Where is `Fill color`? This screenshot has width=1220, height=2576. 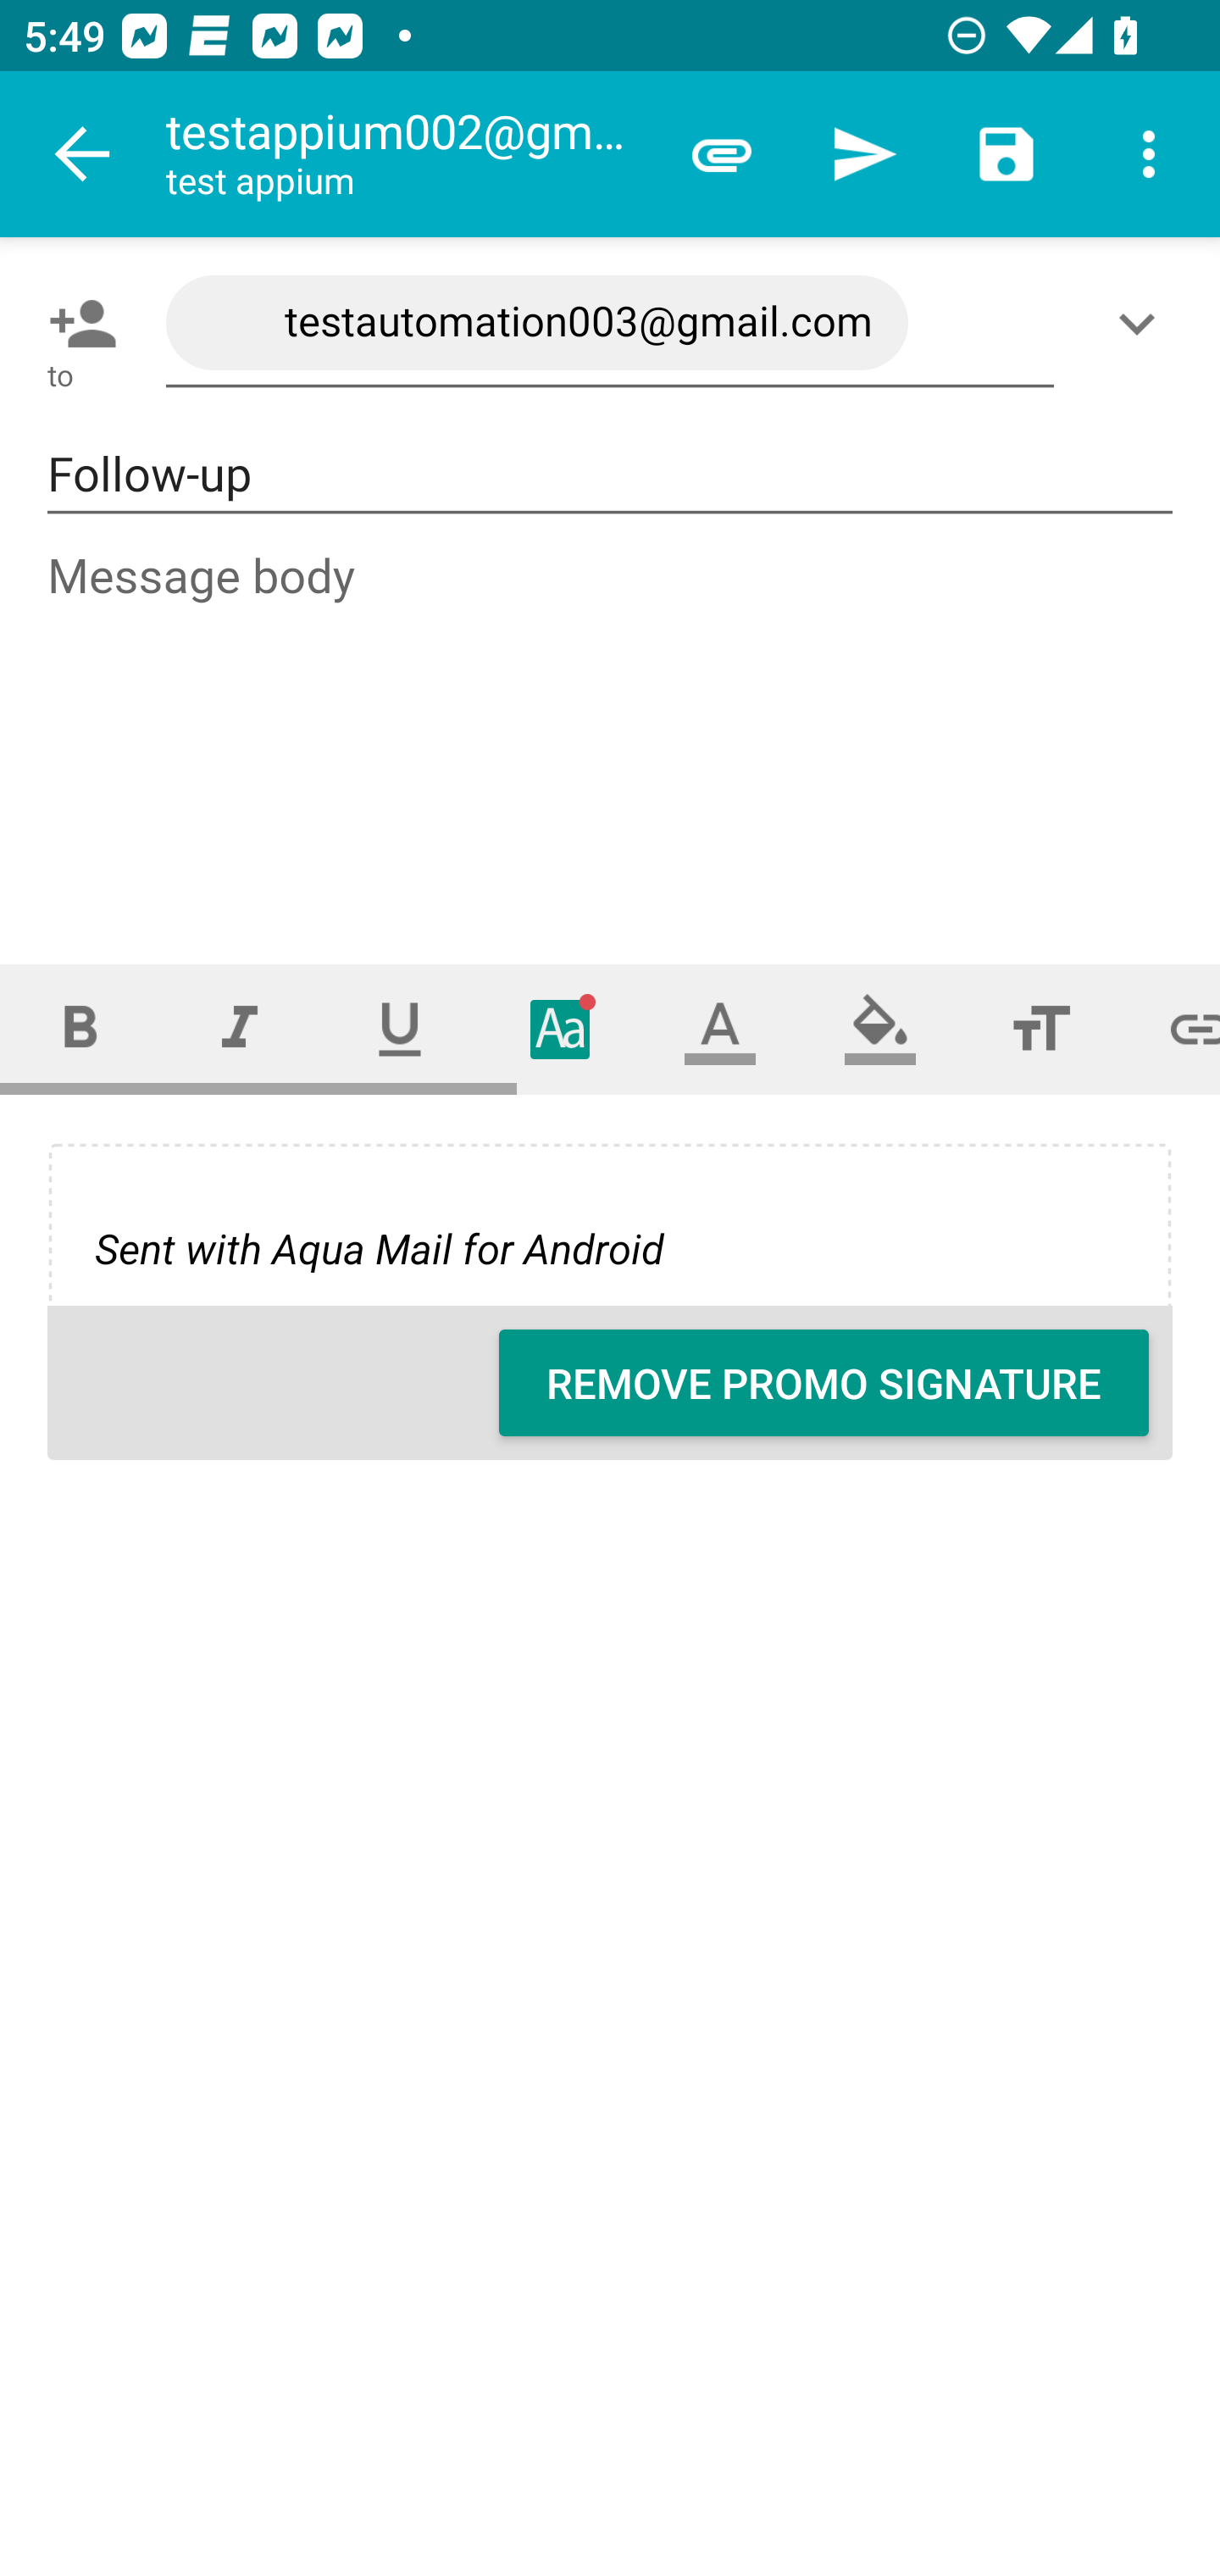 Fill color is located at coordinates (880, 1029).